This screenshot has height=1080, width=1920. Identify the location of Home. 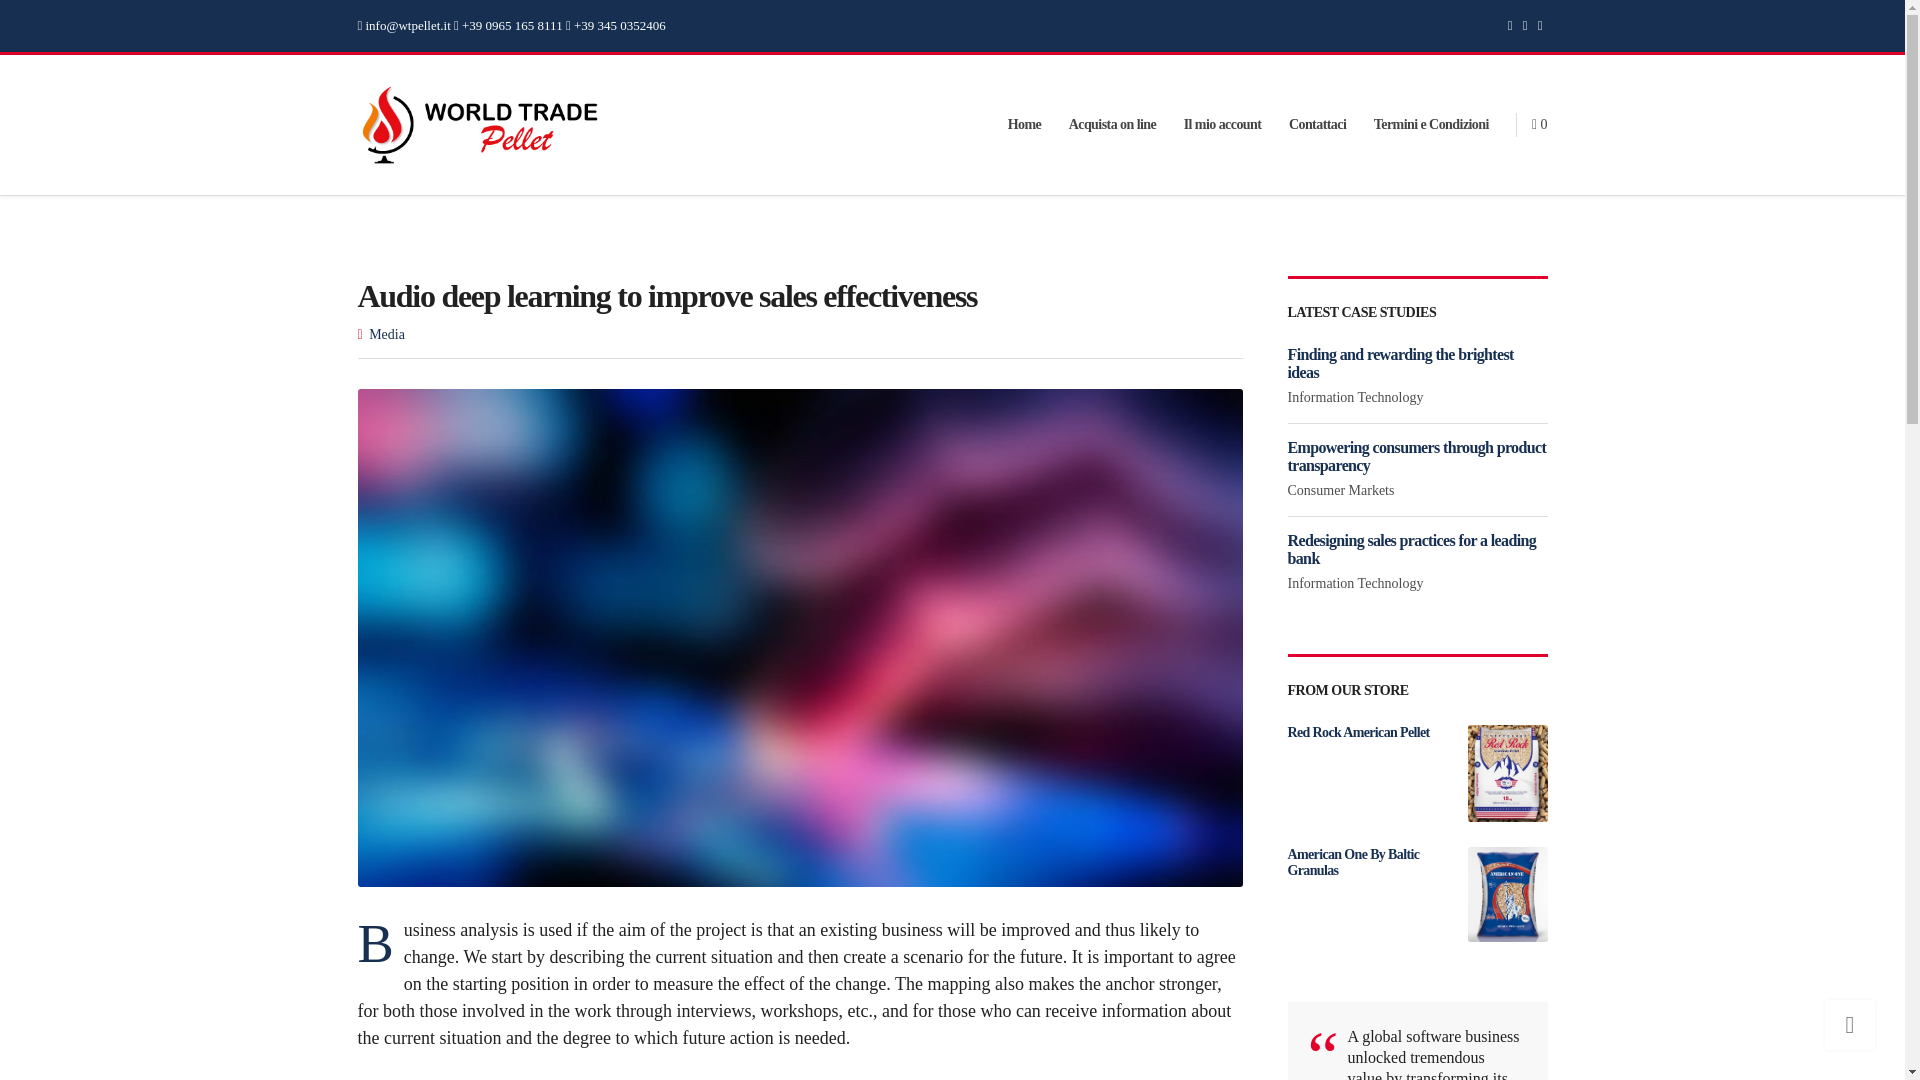
(1025, 124).